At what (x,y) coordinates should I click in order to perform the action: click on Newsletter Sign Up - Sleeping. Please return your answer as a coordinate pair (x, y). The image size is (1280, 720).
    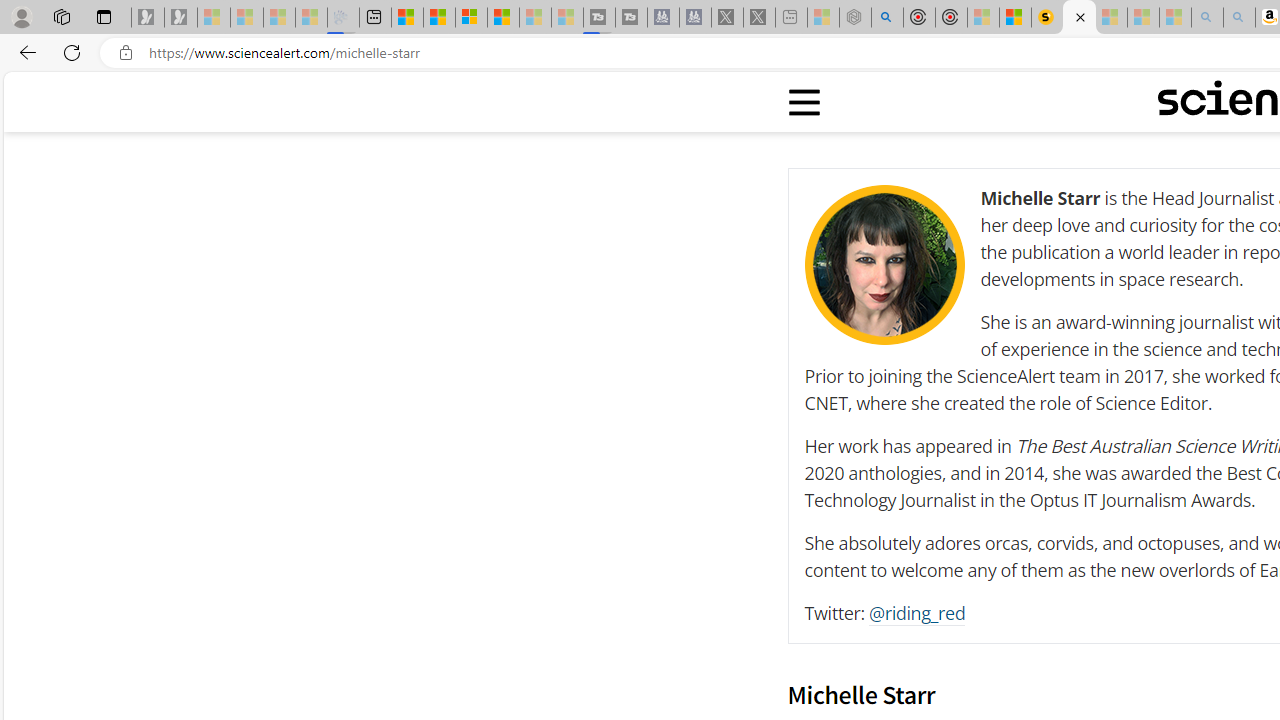
    Looking at the image, I should click on (181, 18).